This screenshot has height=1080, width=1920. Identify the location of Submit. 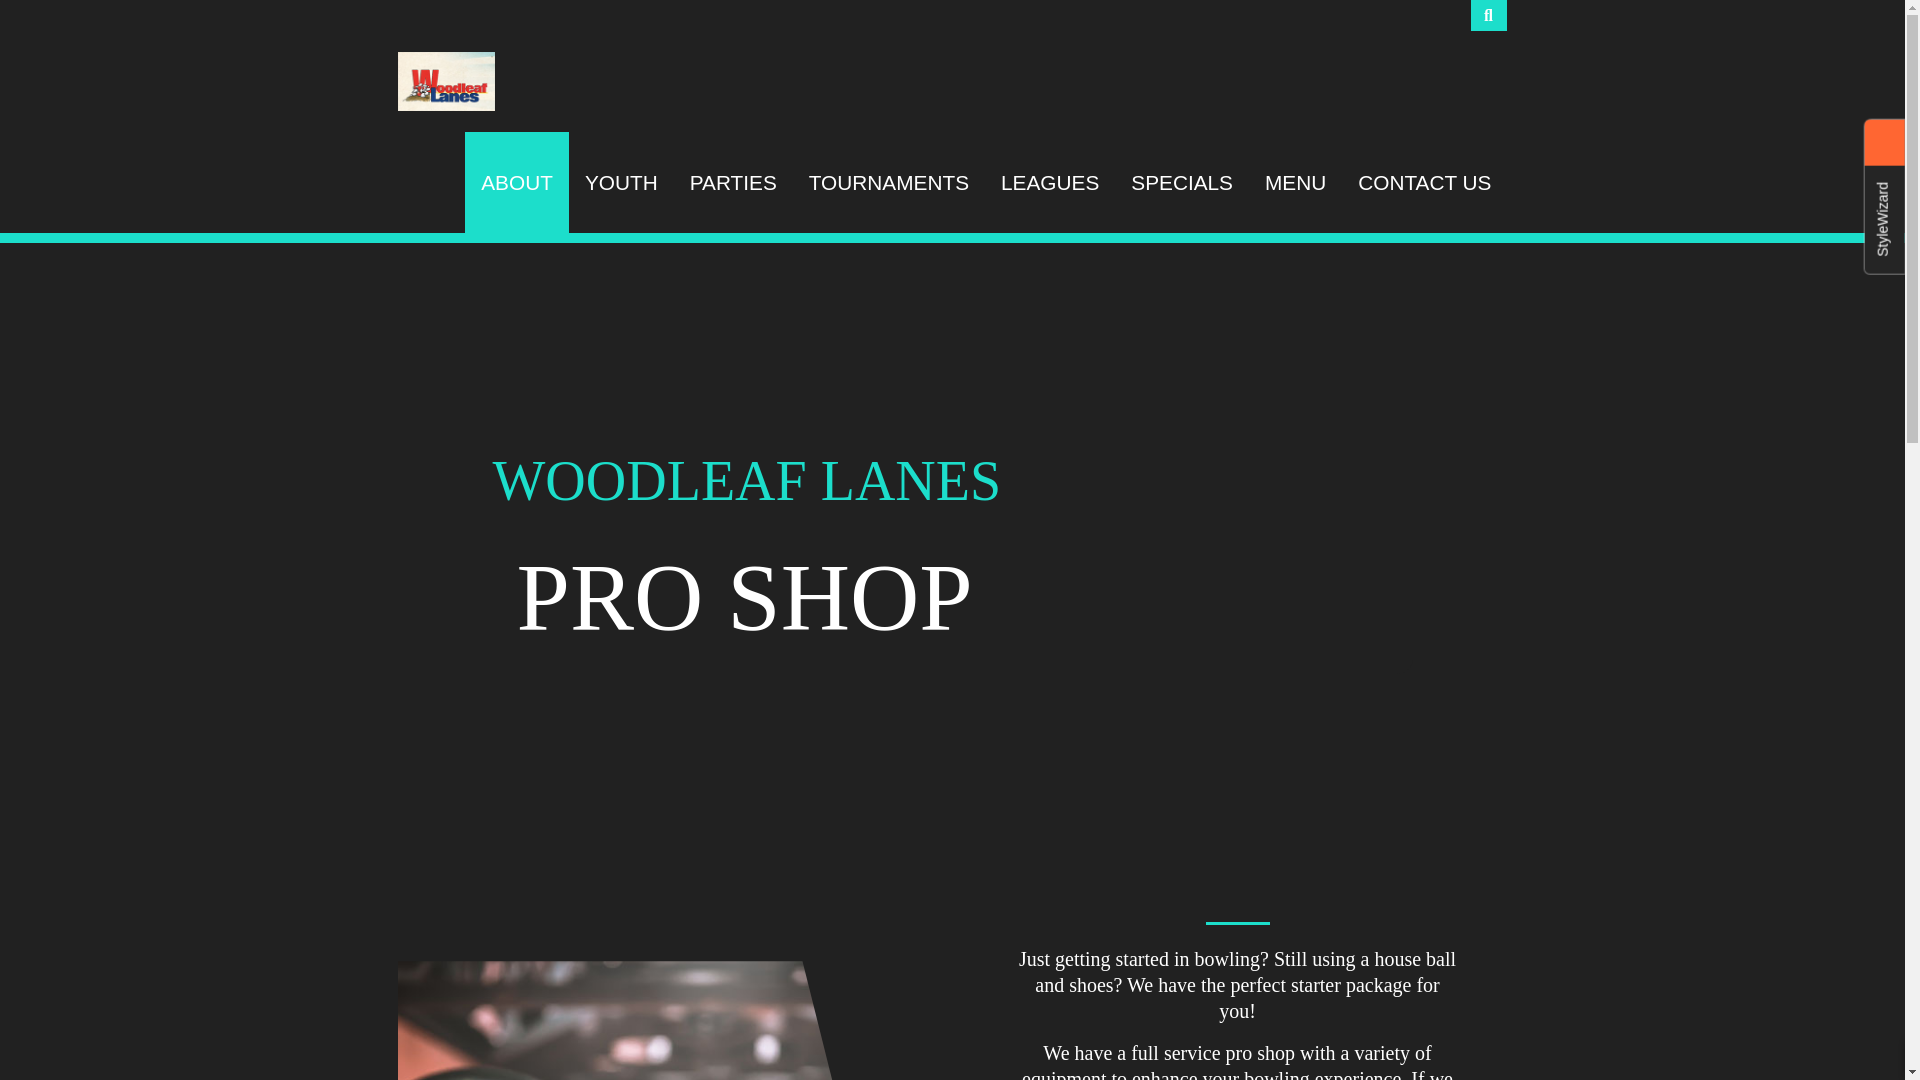
(37, 16).